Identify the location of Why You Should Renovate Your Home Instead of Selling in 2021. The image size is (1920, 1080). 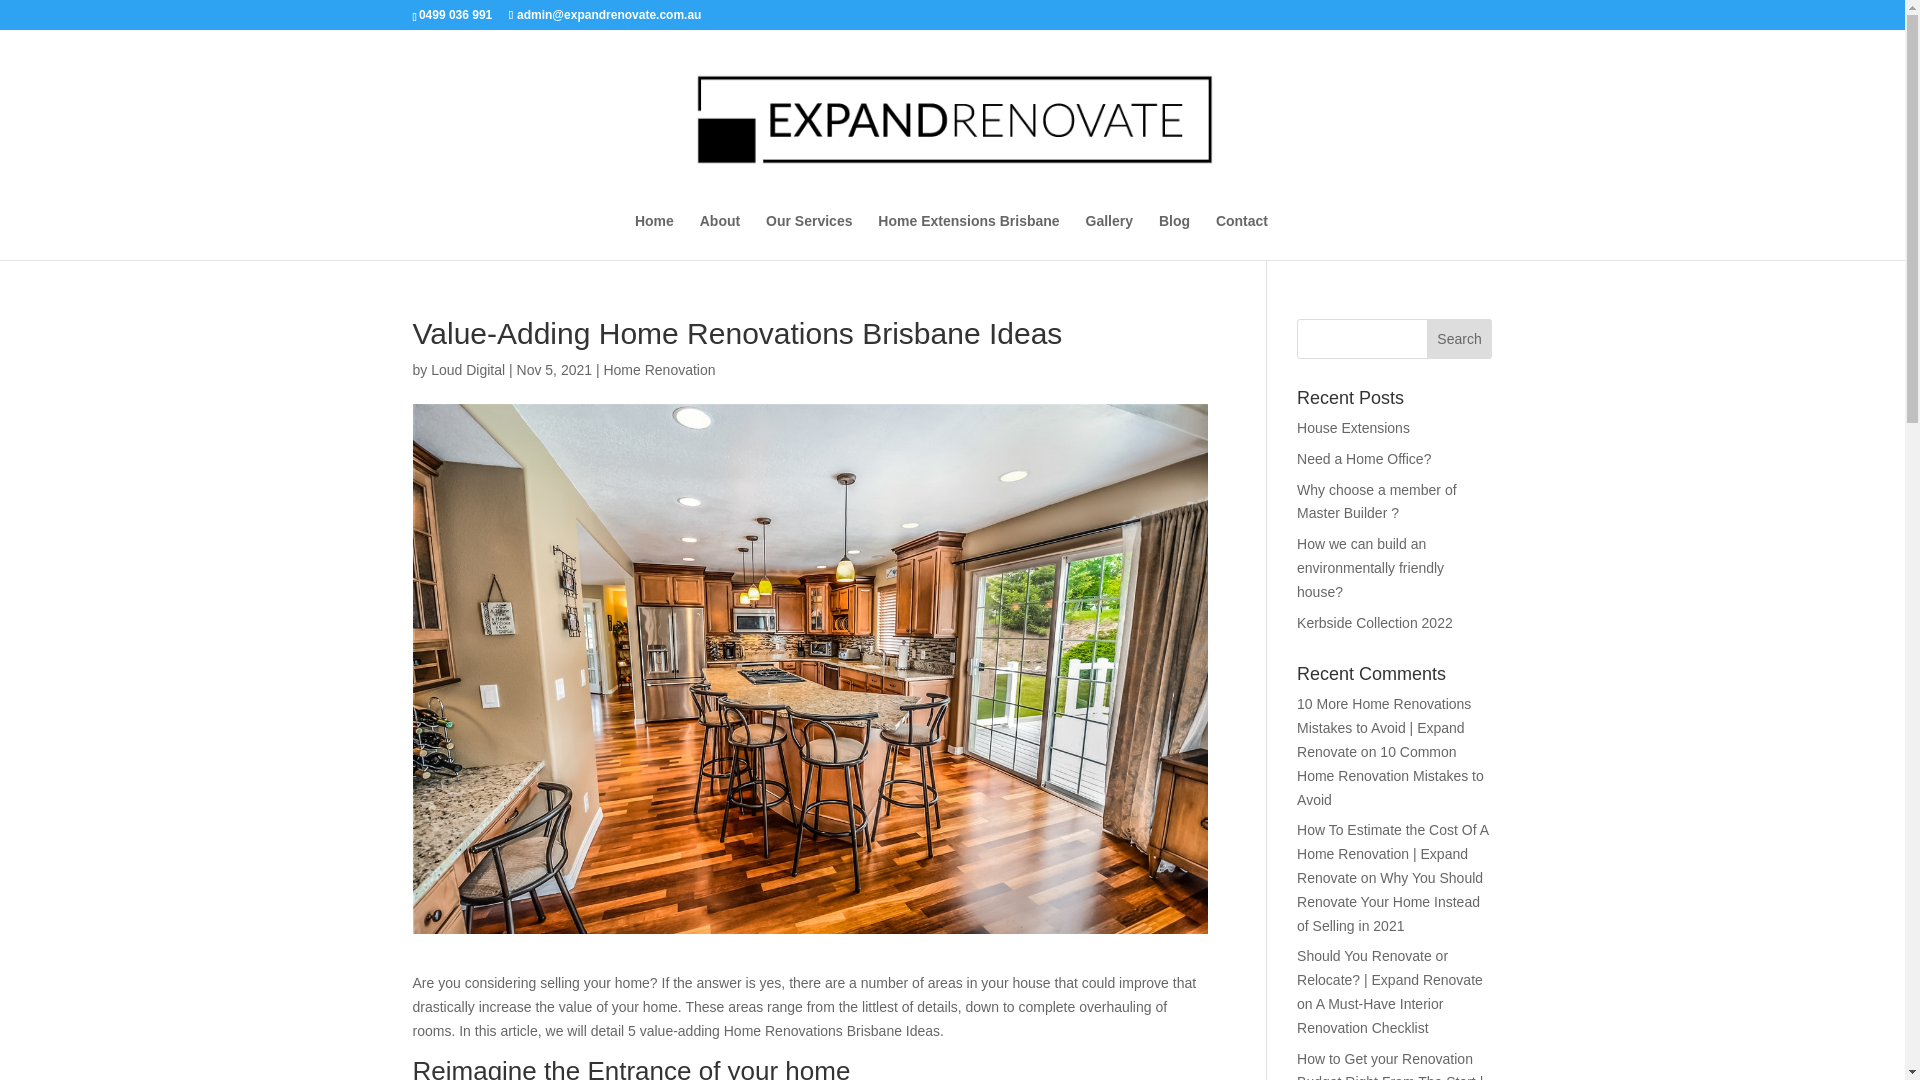
(1390, 902).